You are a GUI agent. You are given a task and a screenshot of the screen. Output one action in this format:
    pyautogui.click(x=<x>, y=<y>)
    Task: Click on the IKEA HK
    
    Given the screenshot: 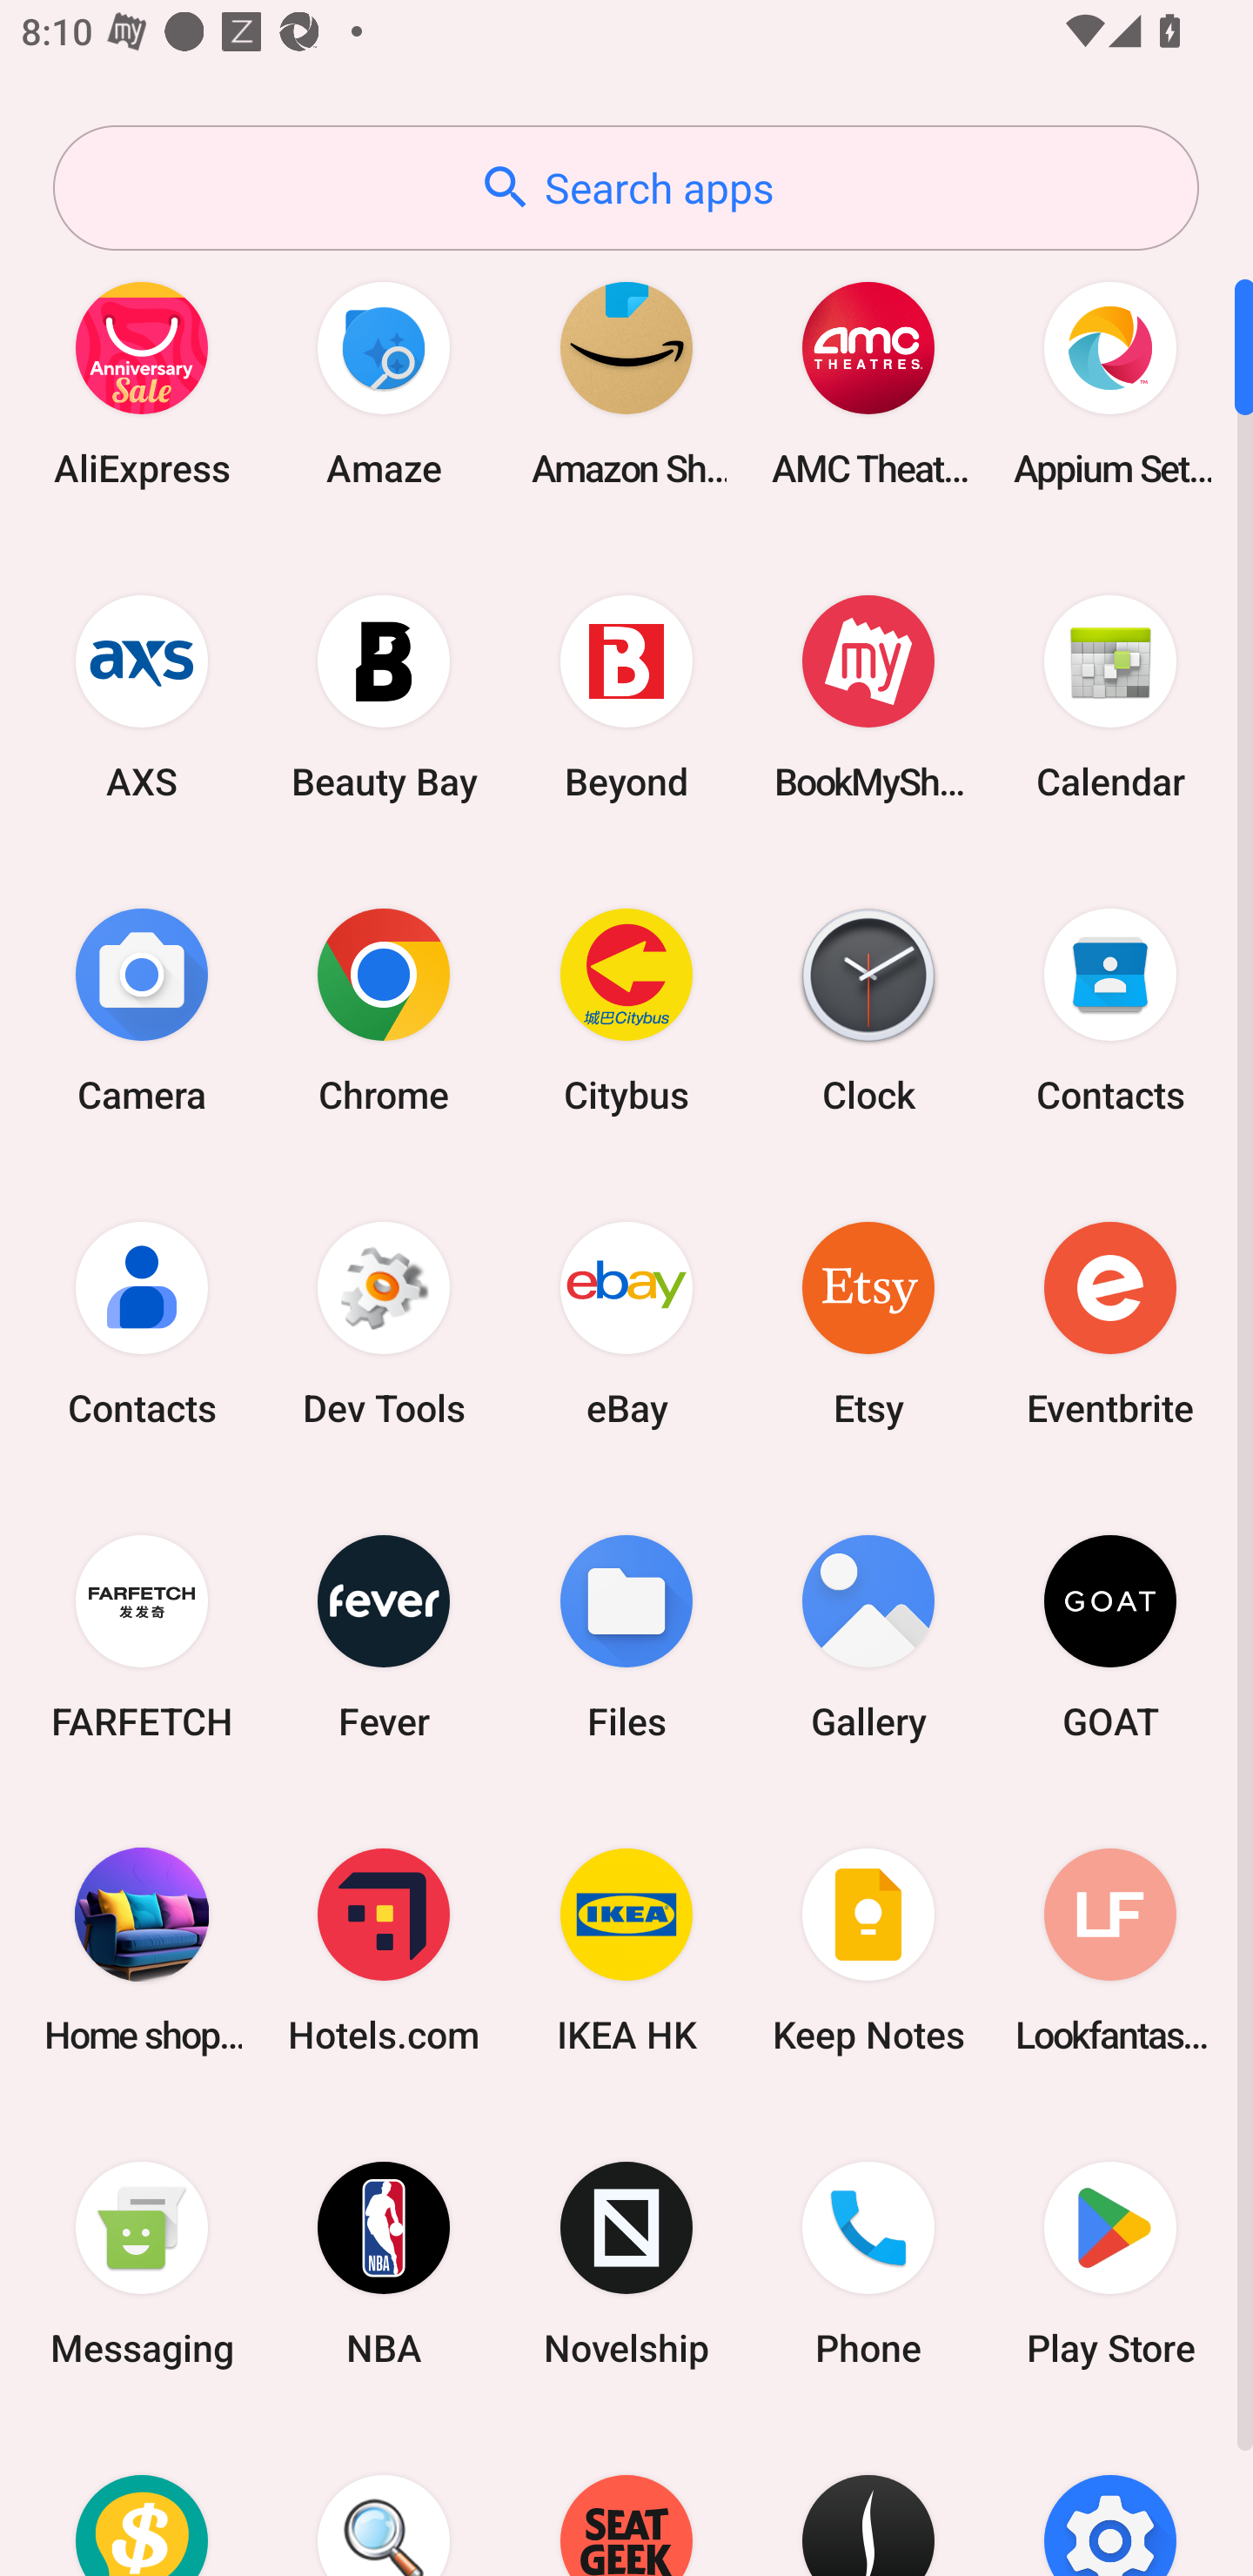 What is the action you would take?
    pyautogui.click(x=626, y=1949)
    